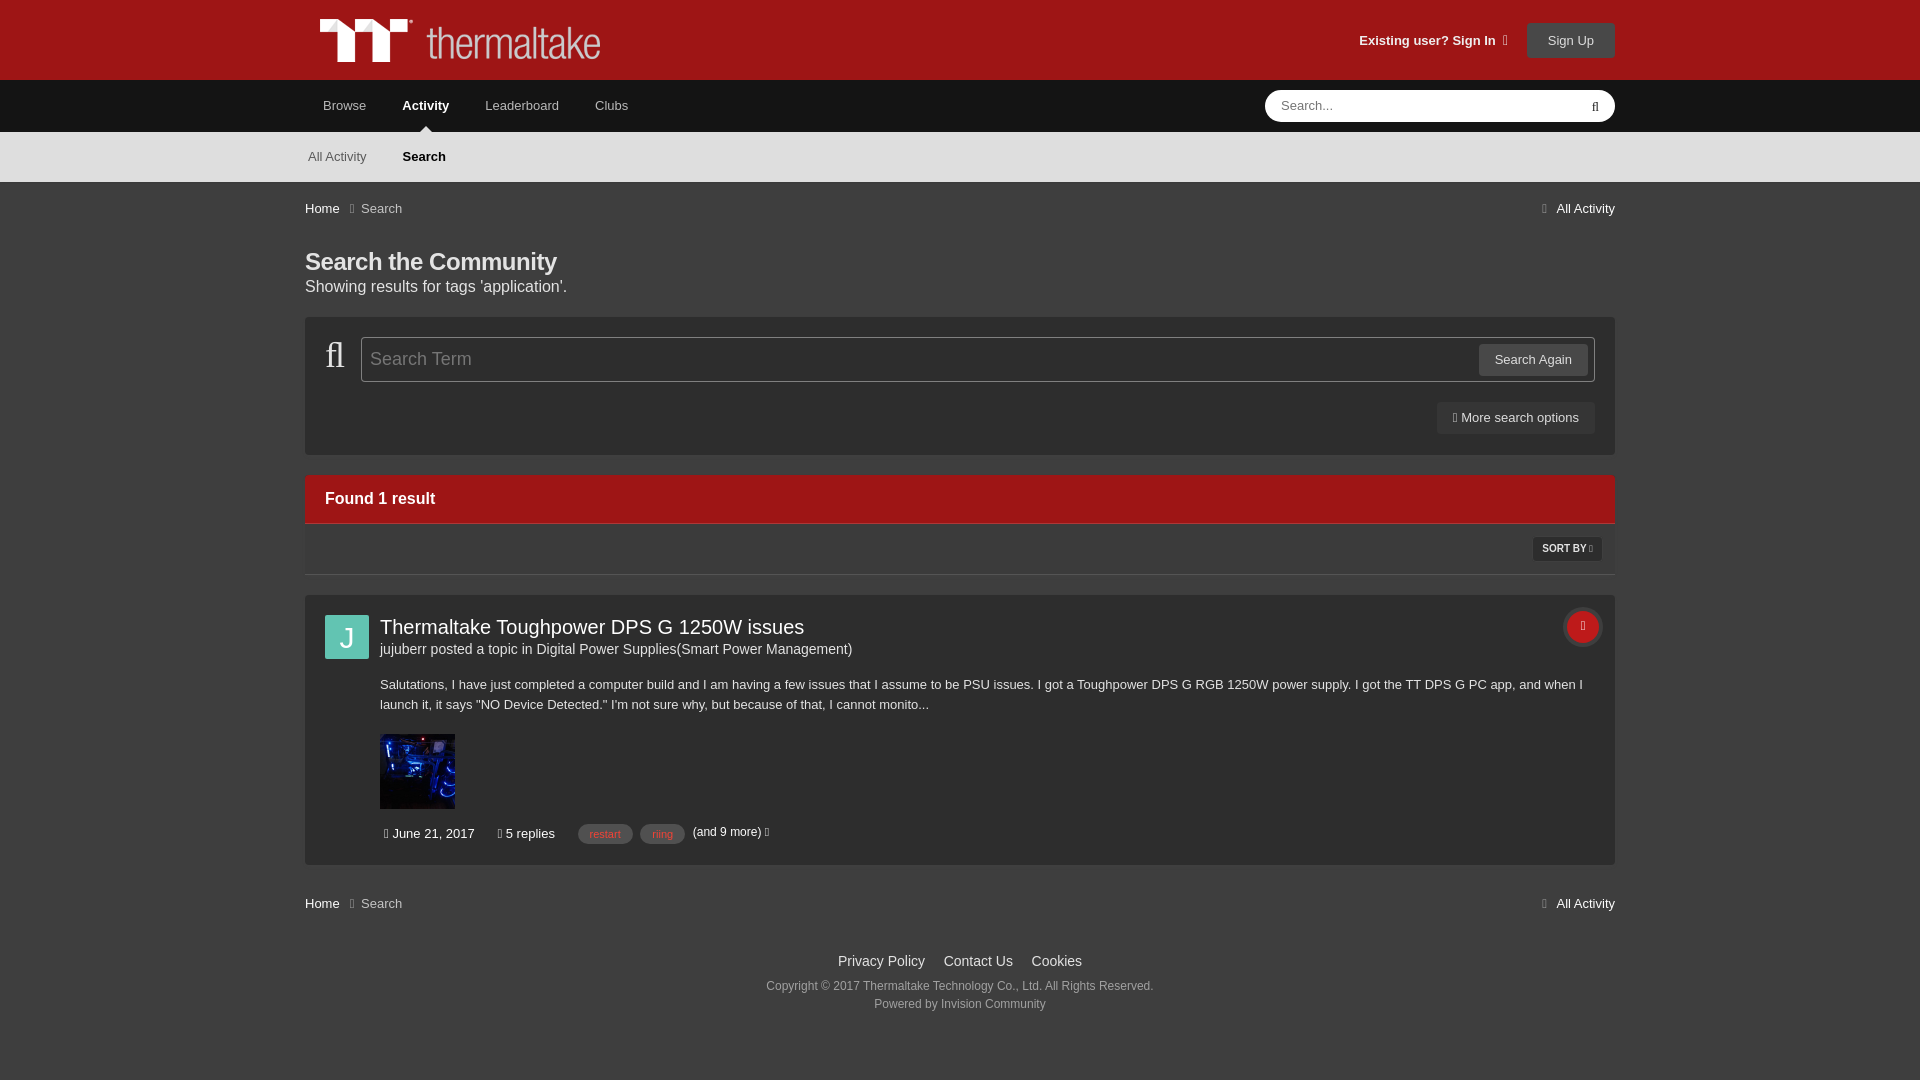 This screenshot has width=1920, height=1080. I want to click on Browse, so click(344, 105).